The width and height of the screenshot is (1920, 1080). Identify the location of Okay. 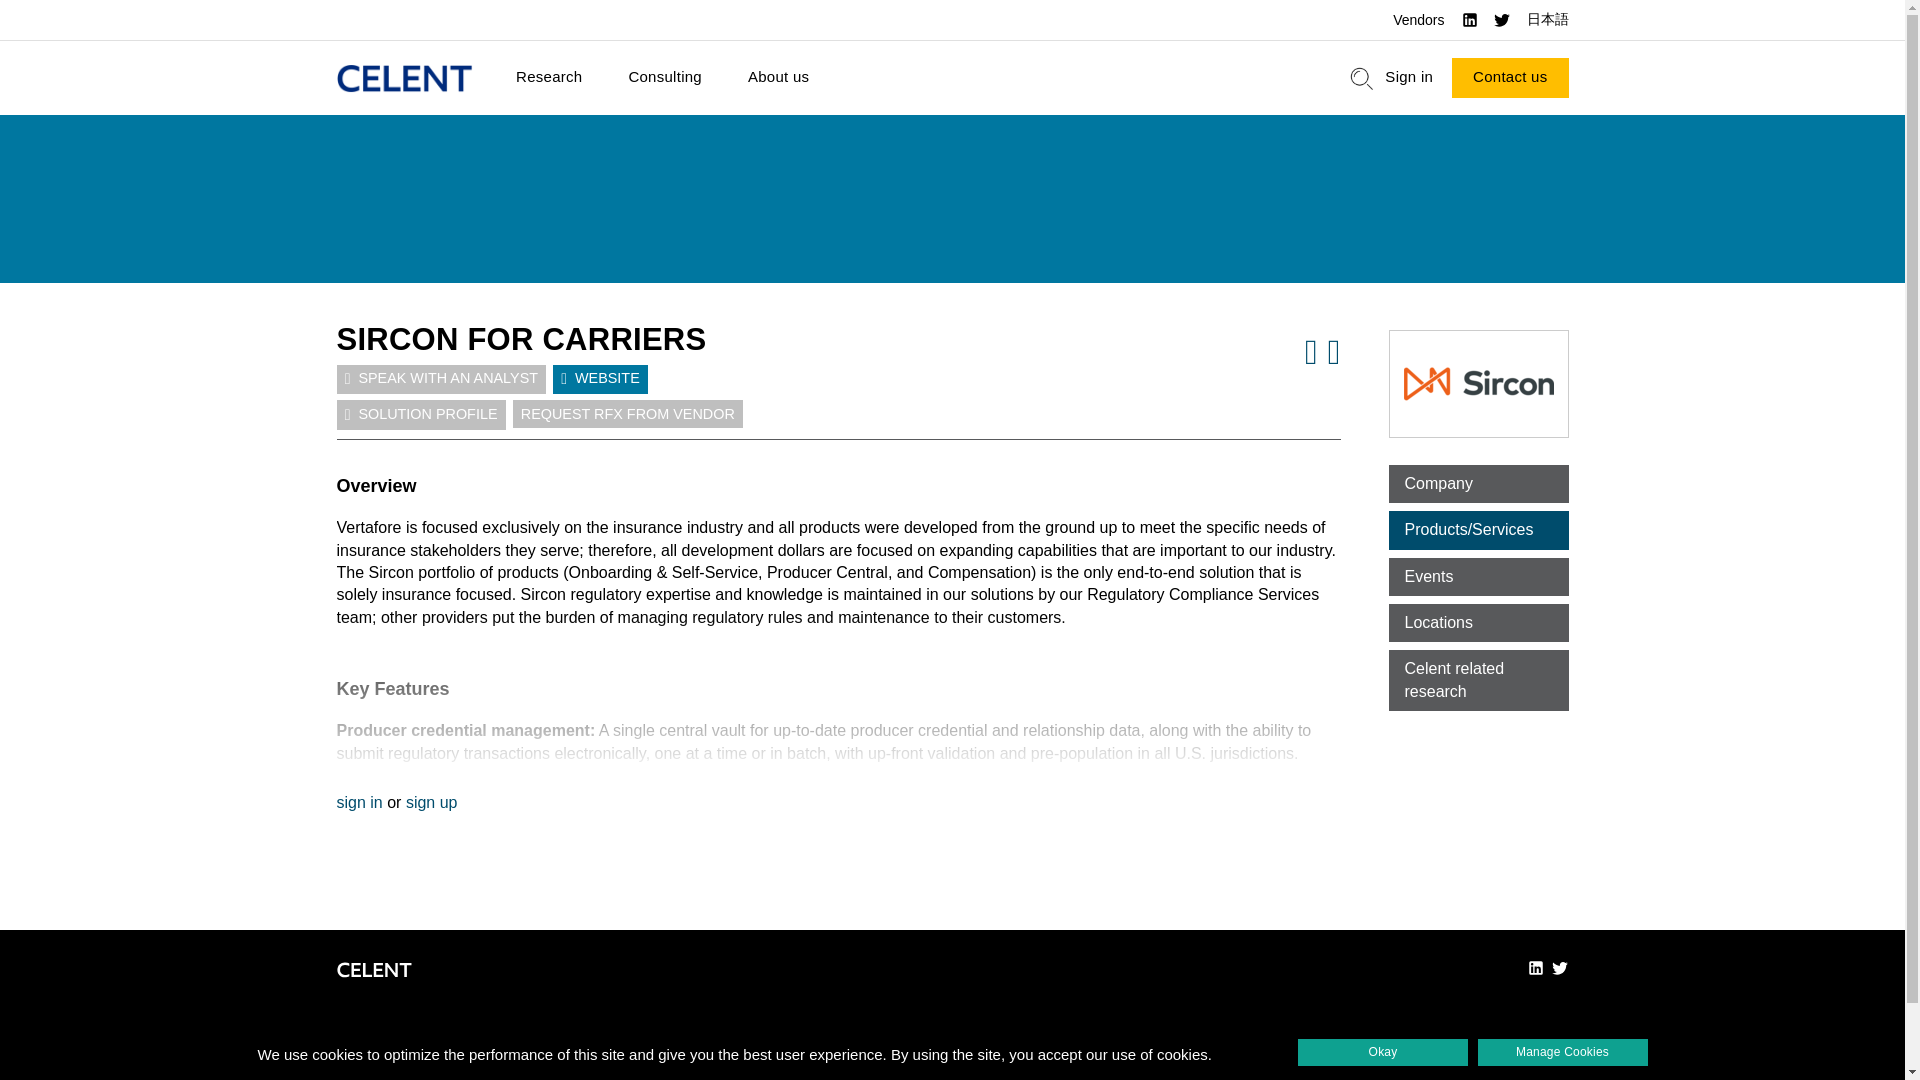
(1382, 1052).